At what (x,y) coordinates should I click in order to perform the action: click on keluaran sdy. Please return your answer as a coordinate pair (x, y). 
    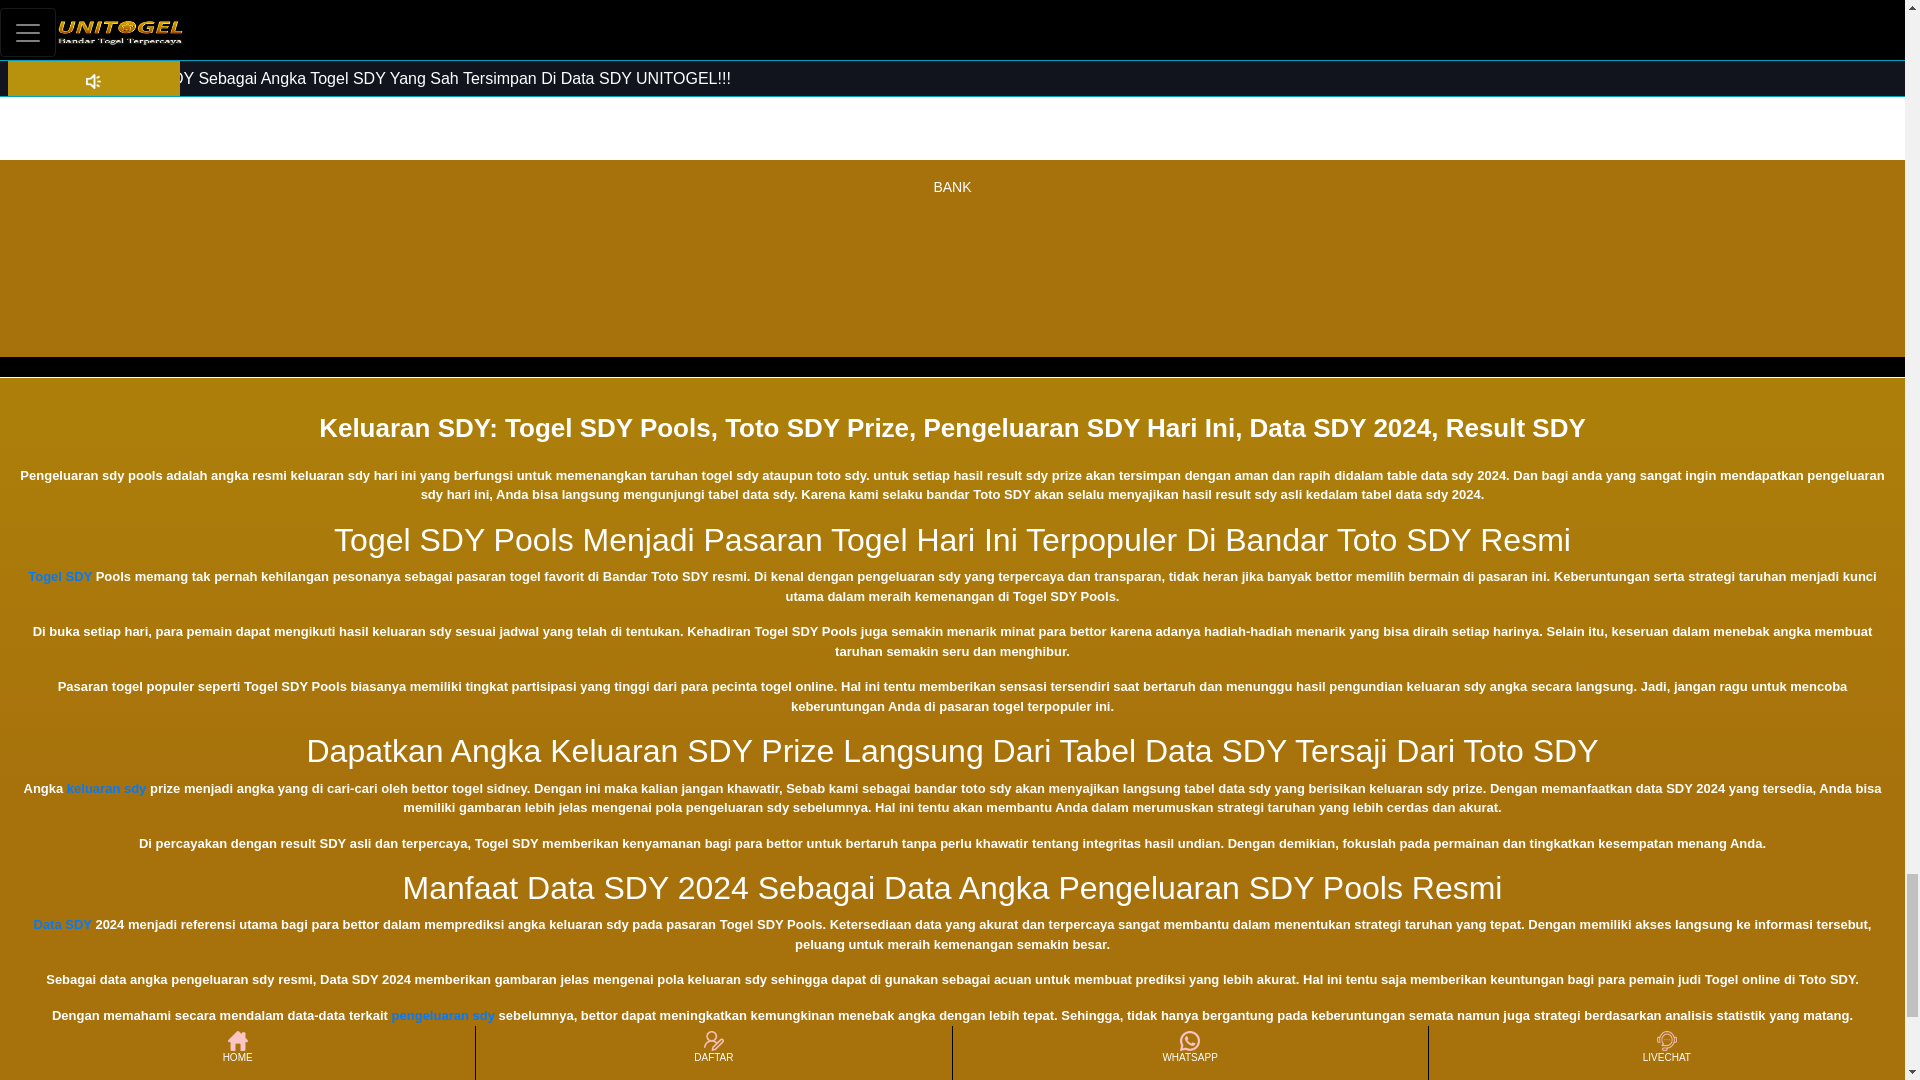
    Looking at the image, I should click on (107, 788).